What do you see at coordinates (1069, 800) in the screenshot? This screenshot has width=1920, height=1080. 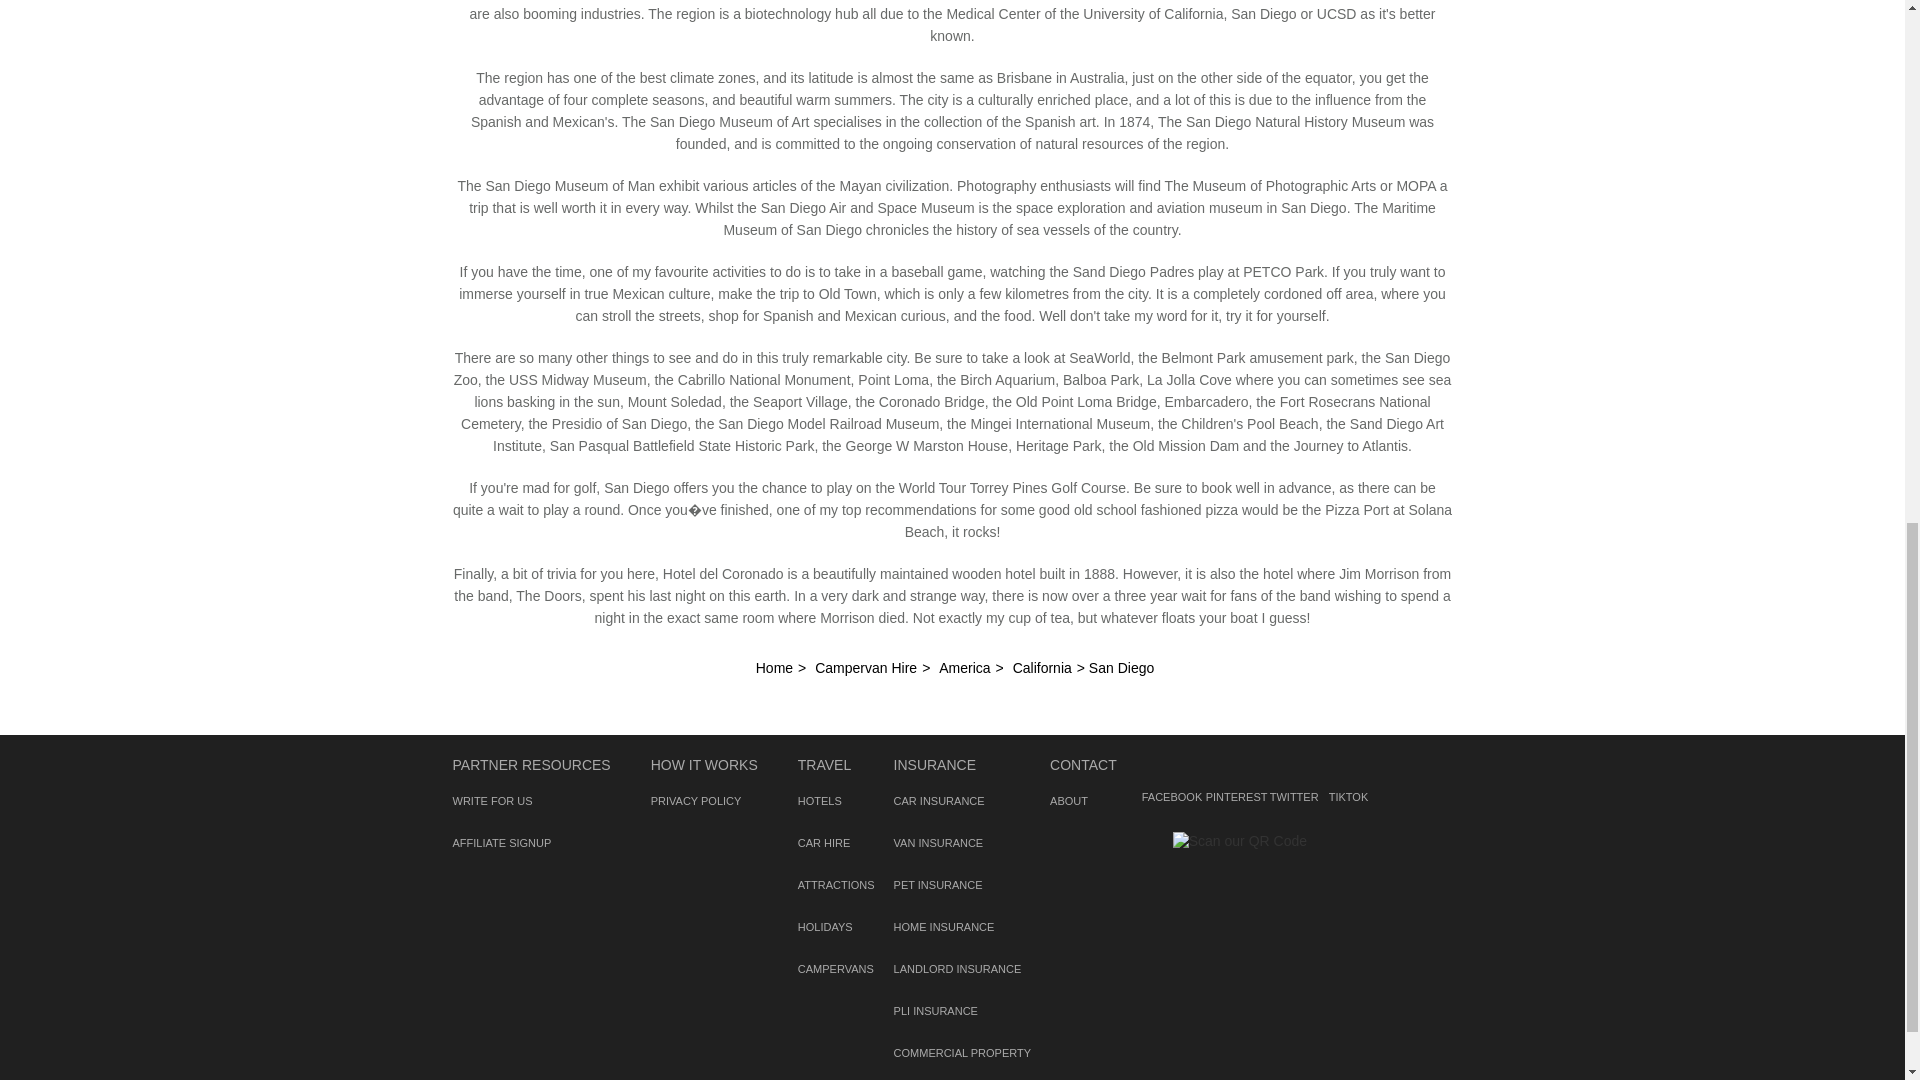 I see `ABOUT` at bounding box center [1069, 800].